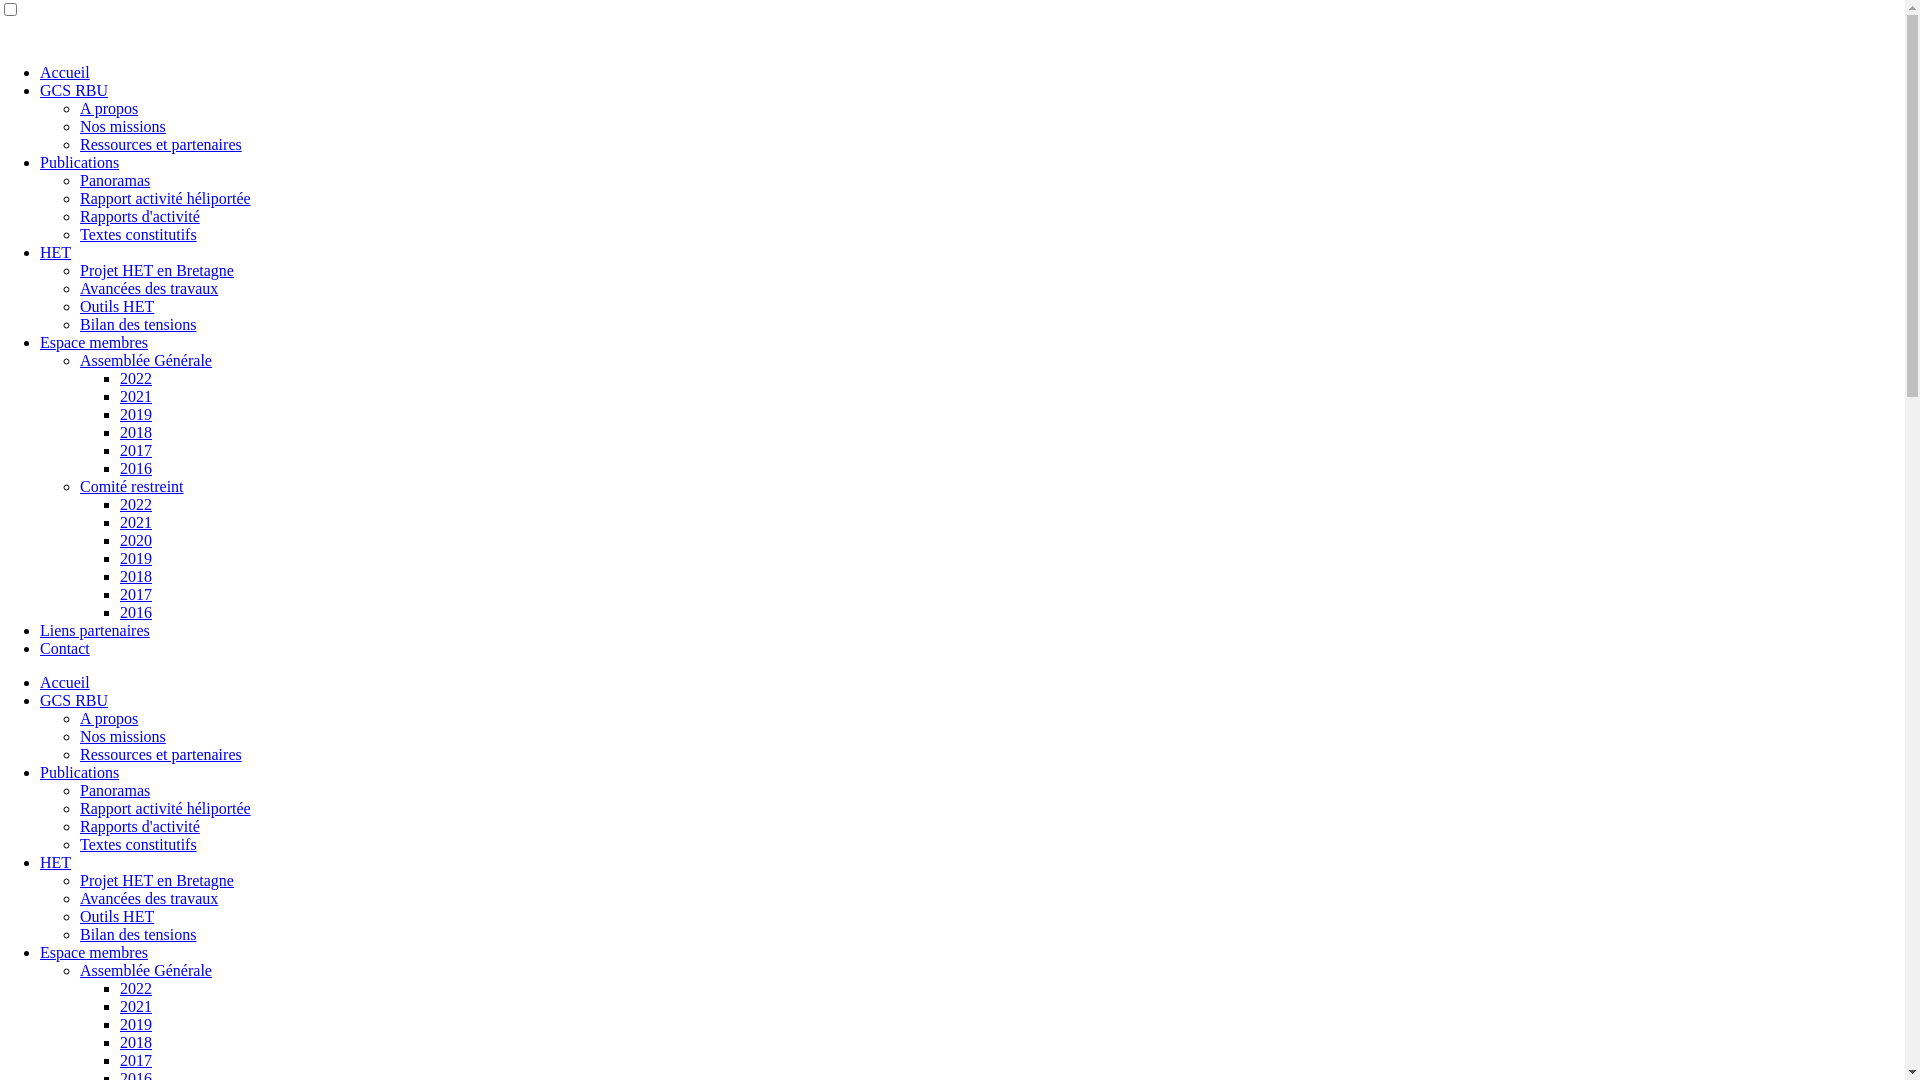  Describe the element at coordinates (161, 144) in the screenshot. I see `Ressources et partenaires` at that location.